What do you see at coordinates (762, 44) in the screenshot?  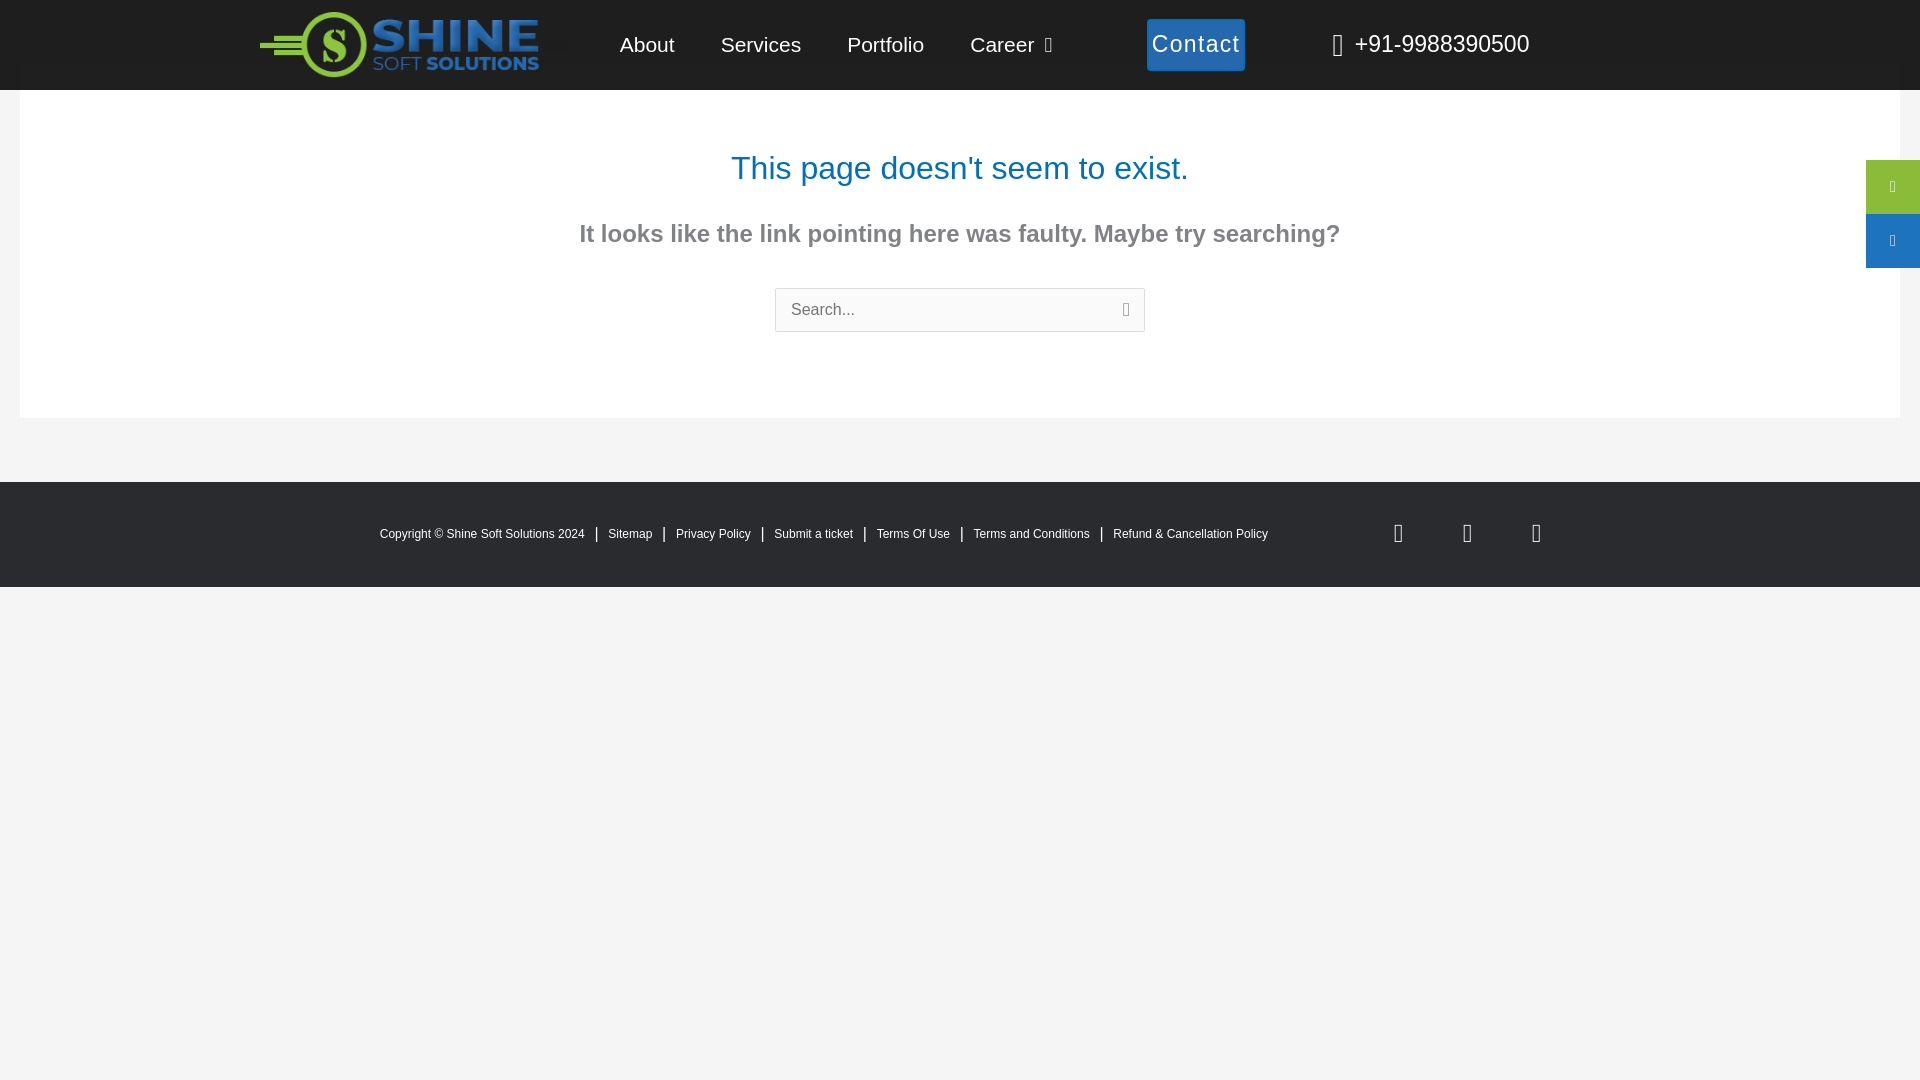 I see `Services` at bounding box center [762, 44].